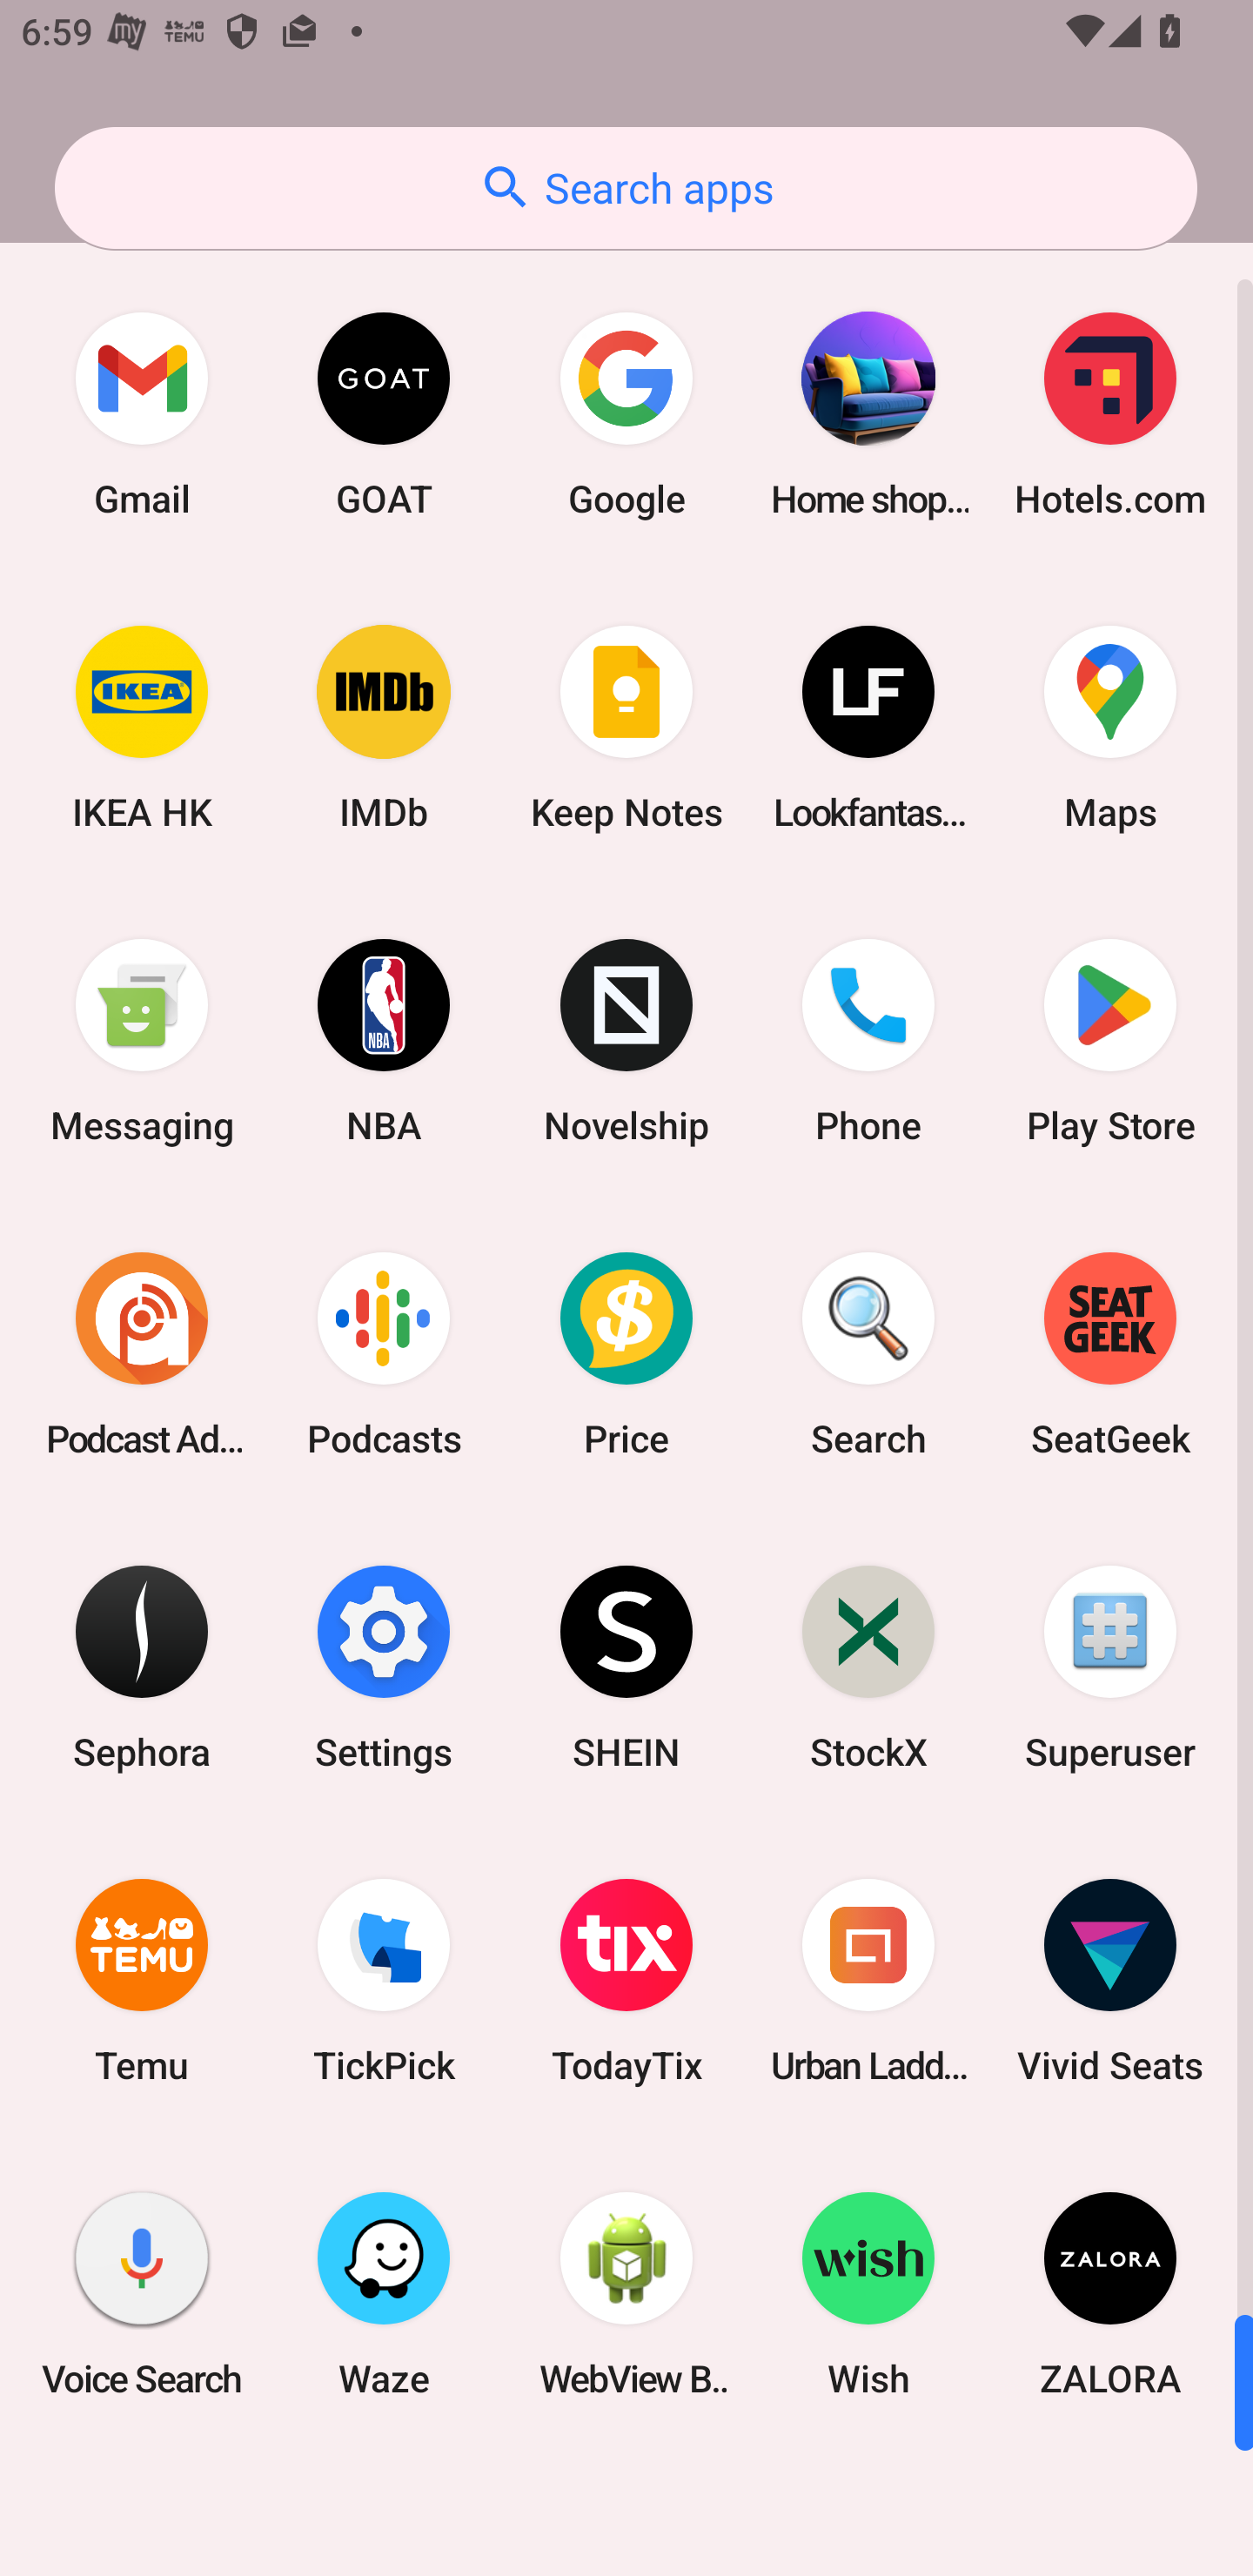  I want to click on Voice Search, so click(142, 2293).